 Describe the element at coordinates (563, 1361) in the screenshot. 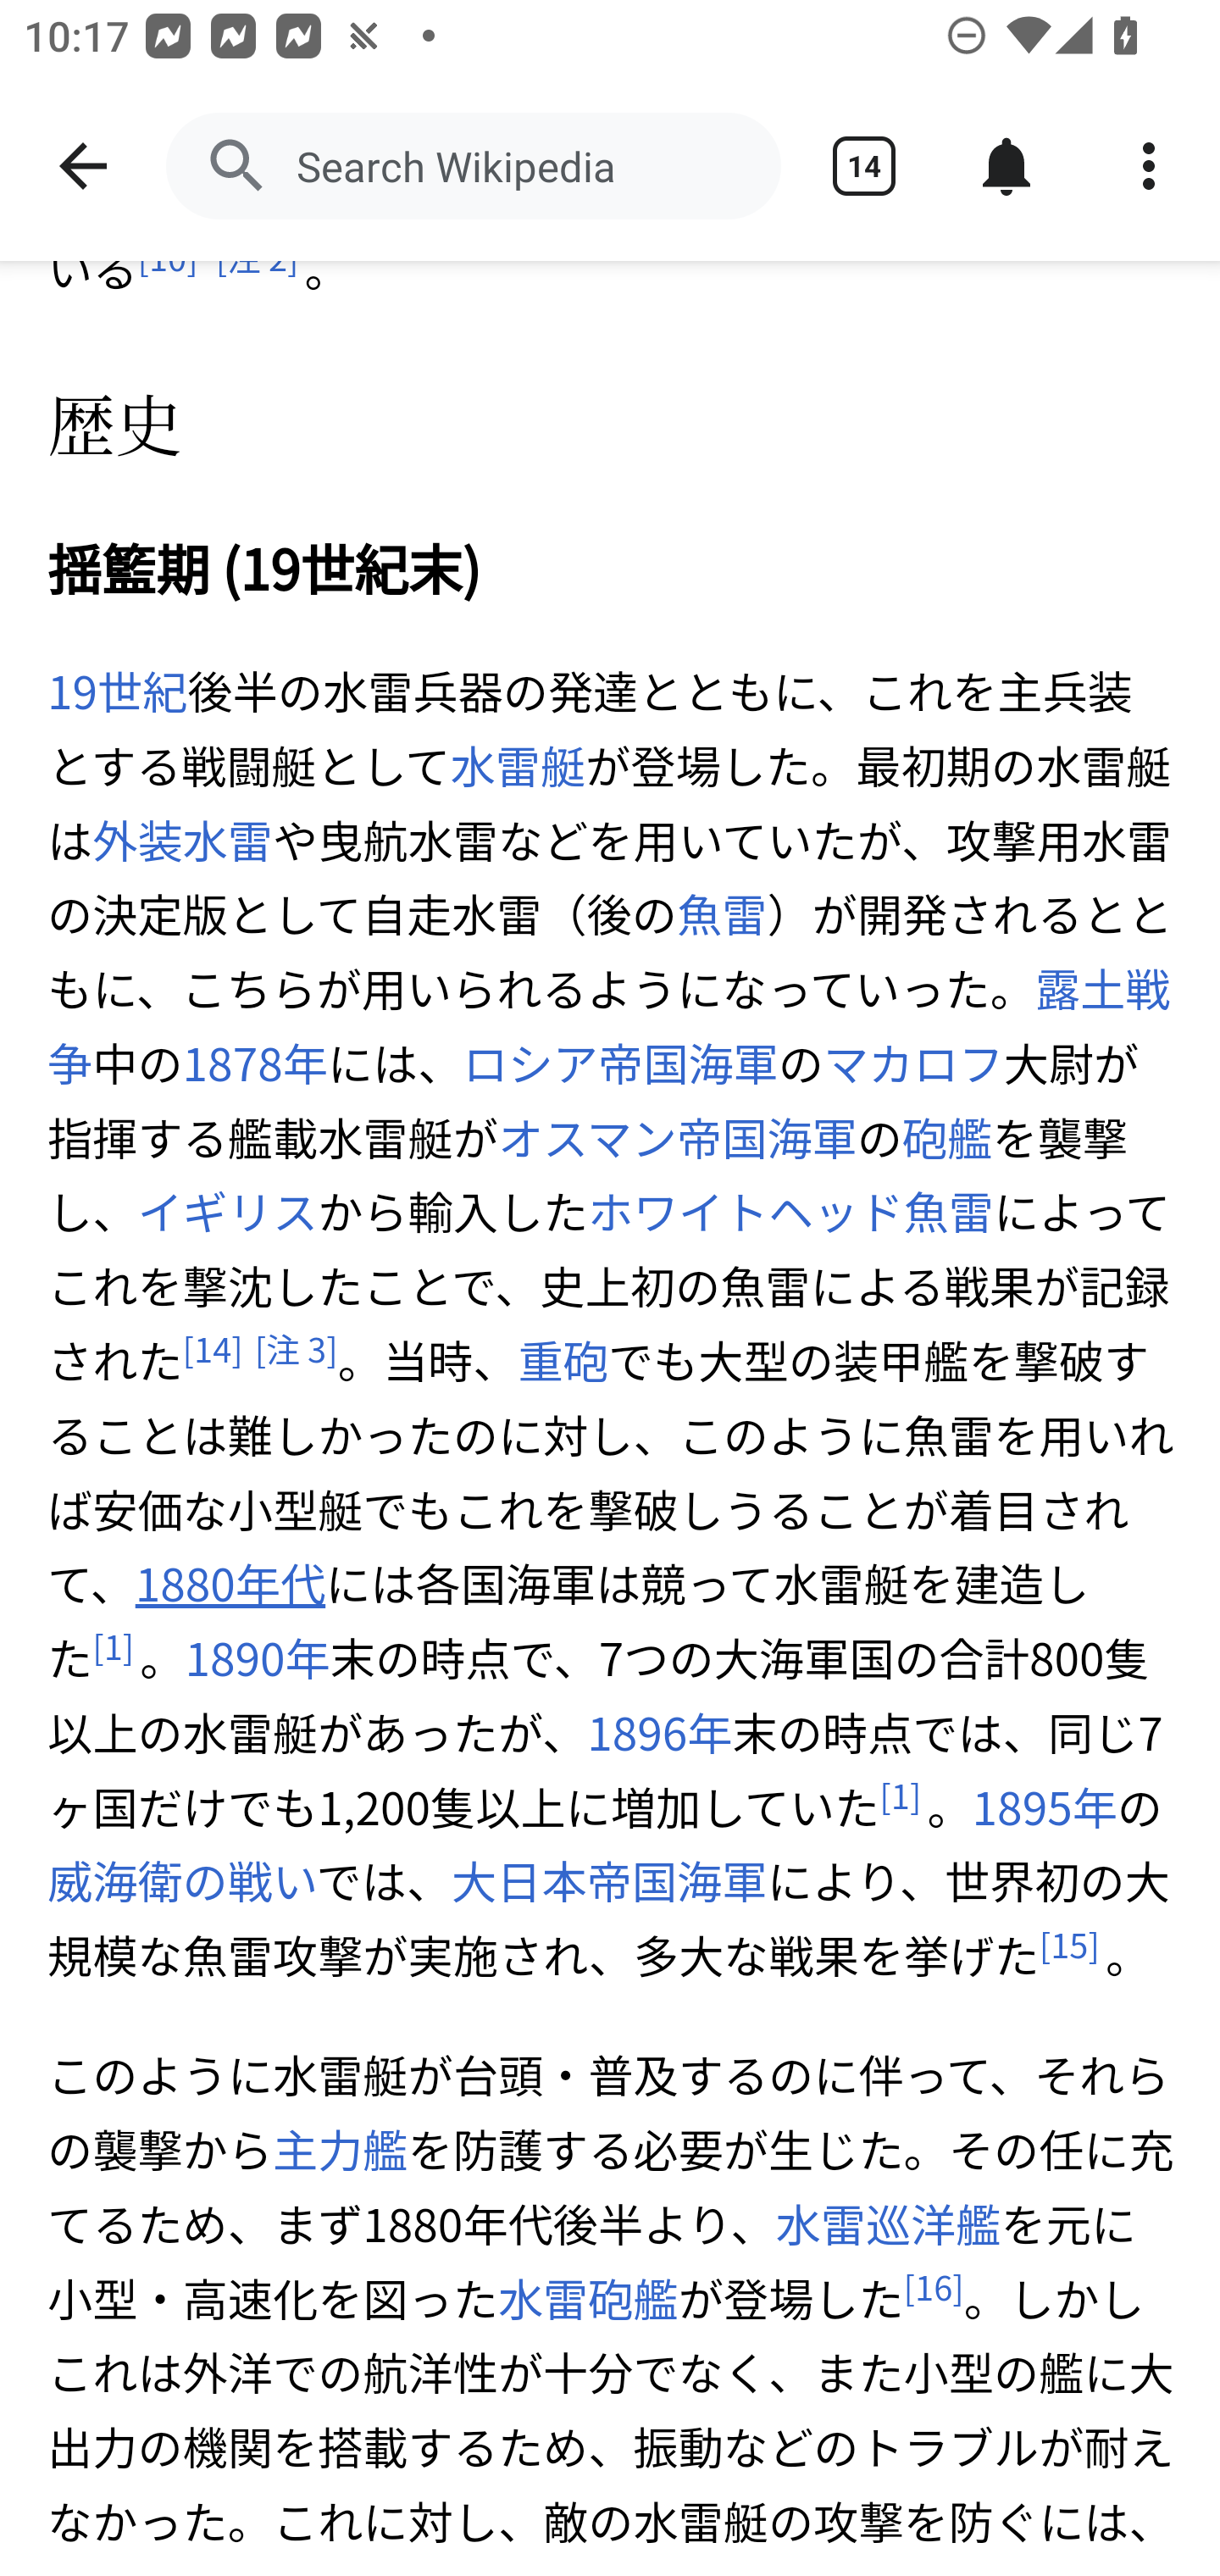

I see `重砲` at that location.